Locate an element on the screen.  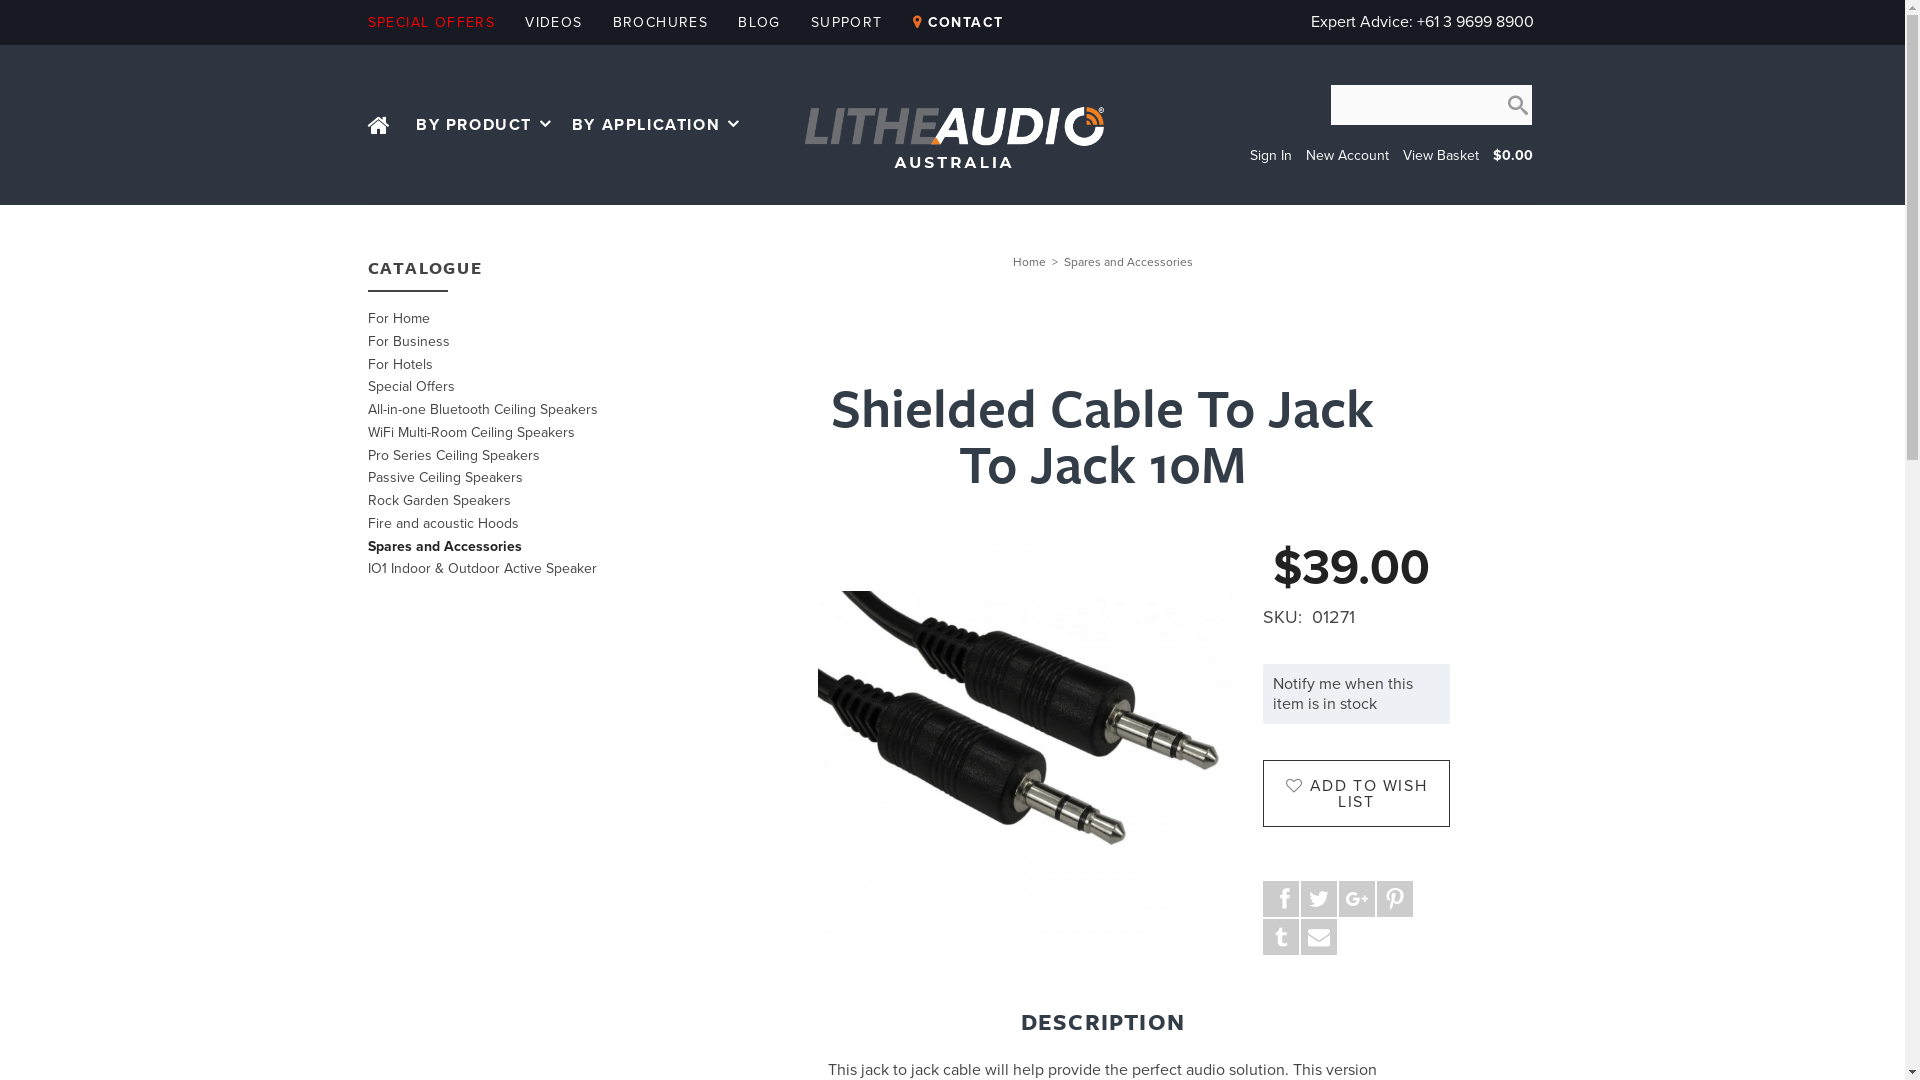
Spares and Accessories is located at coordinates (1128, 261).